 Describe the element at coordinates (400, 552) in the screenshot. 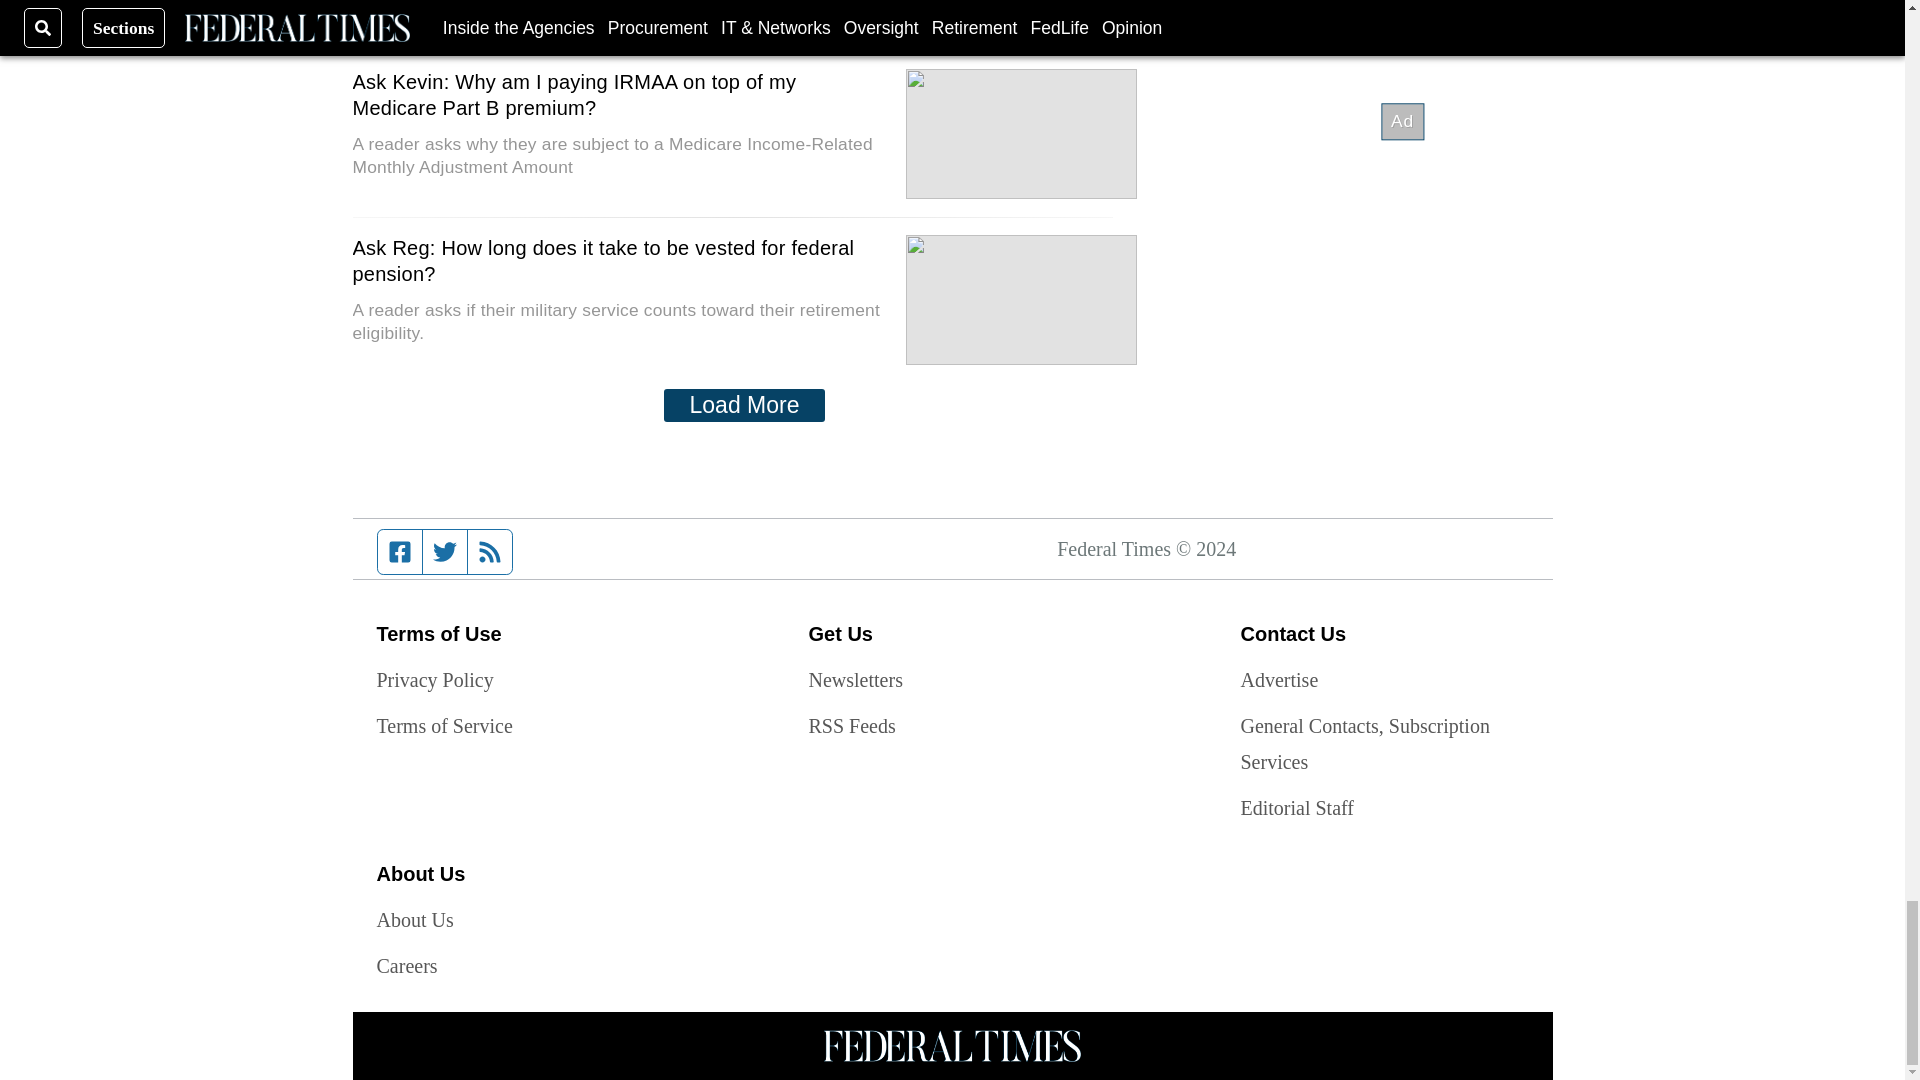

I see `Facebook page` at that location.